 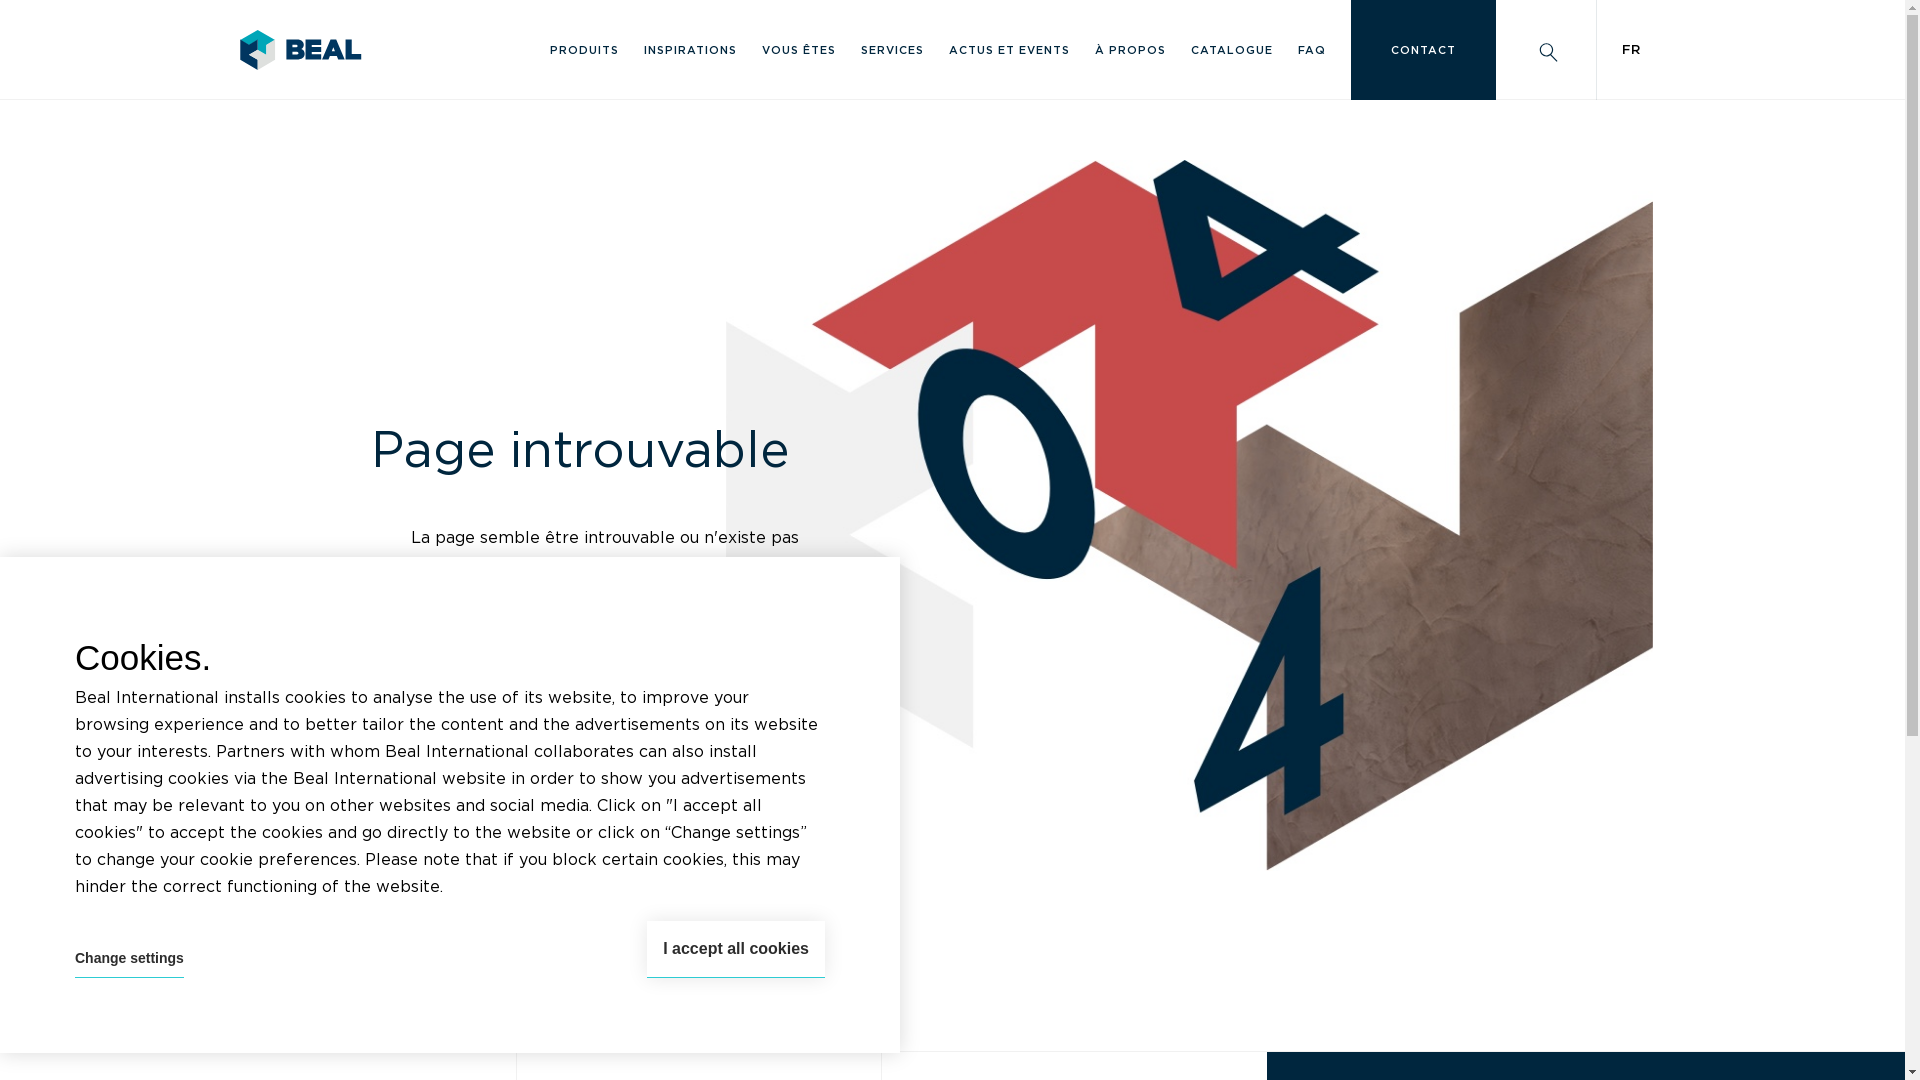 I want to click on CATALOGUE, so click(x=1232, y=50).